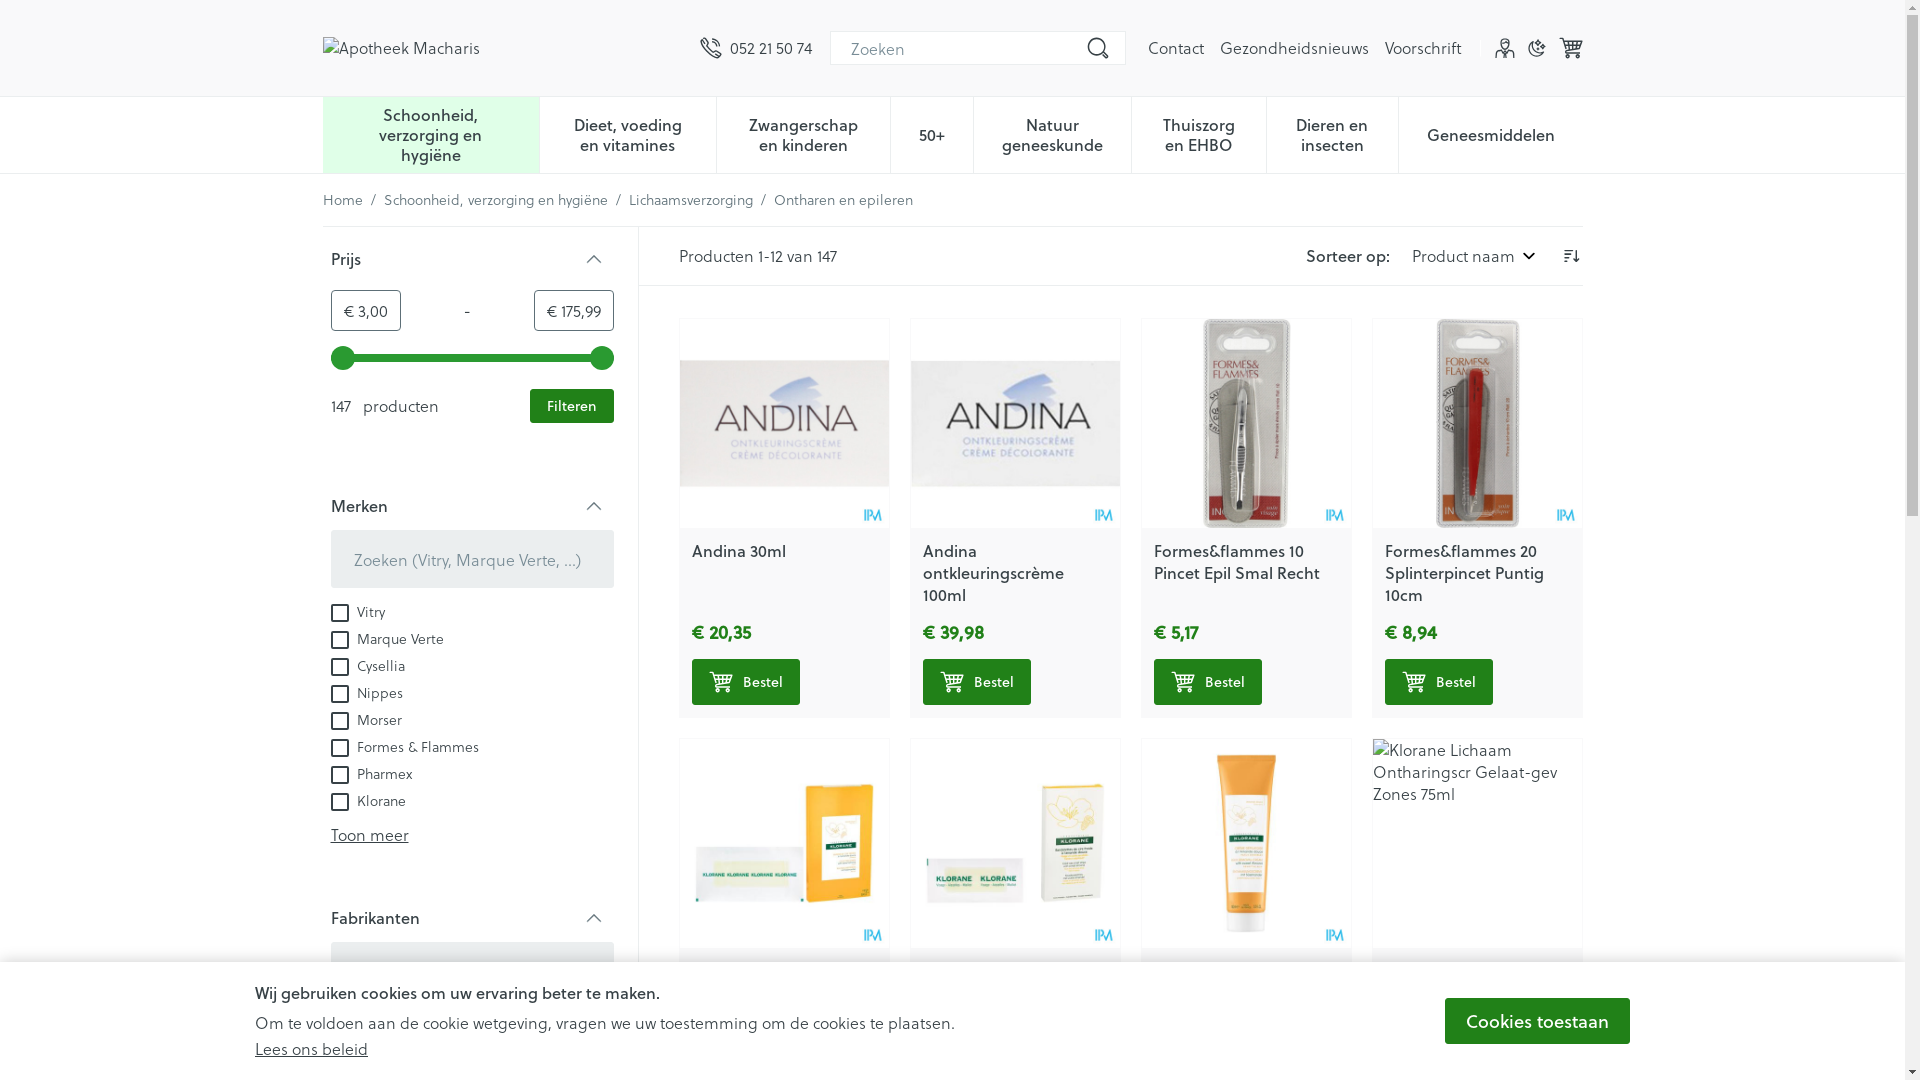  Describe the element at coordinates (1476, 844) in the screenshot. I see `Klorane Lichaam Ontharingscr Gelaat-gev Zones 75ml` at that location.